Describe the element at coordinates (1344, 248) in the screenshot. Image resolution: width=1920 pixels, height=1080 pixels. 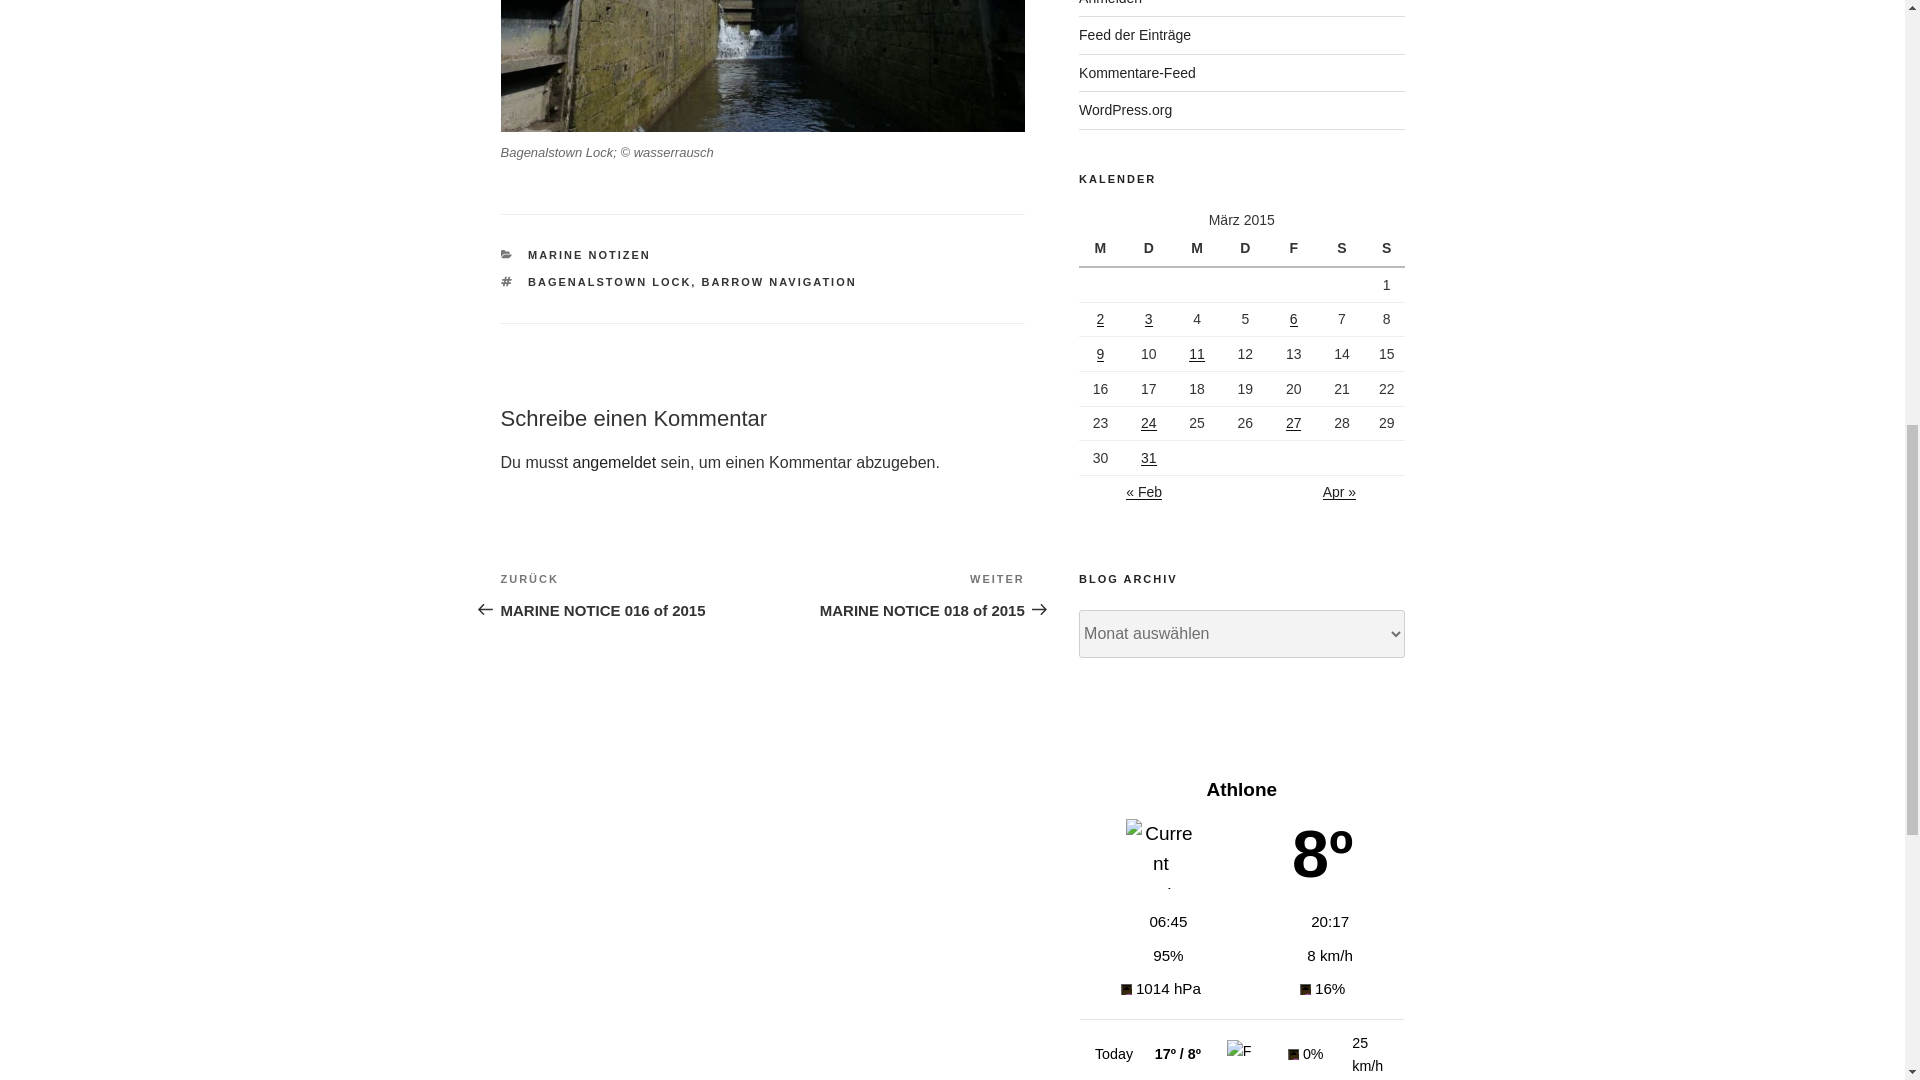
I see `Samstag` at that location.